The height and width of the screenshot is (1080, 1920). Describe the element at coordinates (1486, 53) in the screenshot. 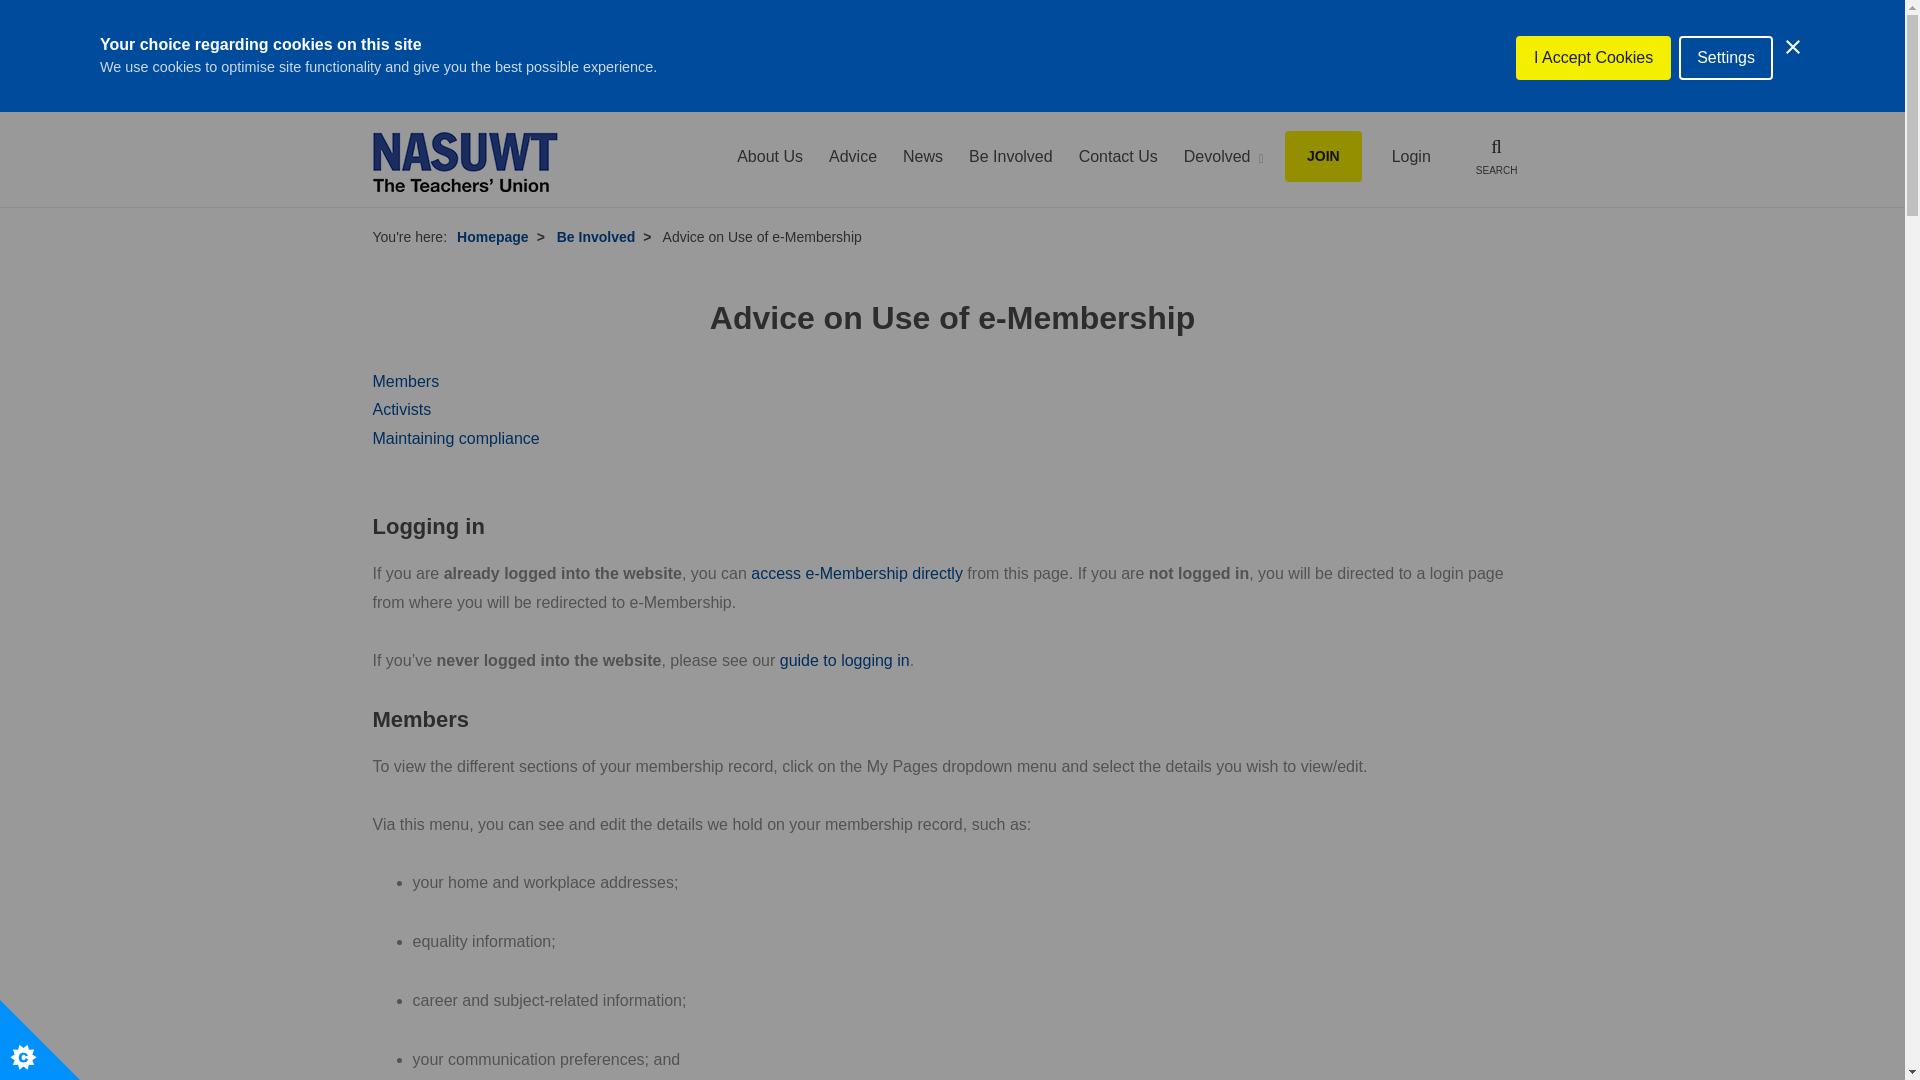

I see `CLOSE` at that location.